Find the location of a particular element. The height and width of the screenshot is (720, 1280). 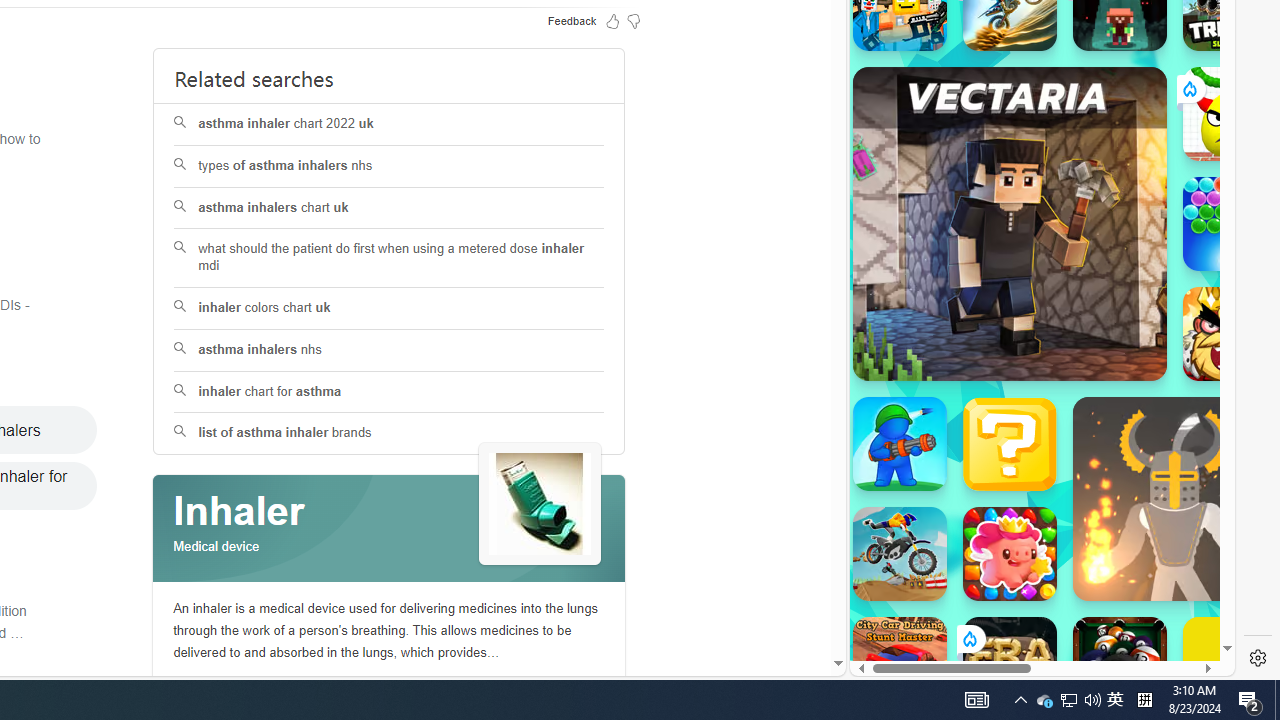

inhaler chart for asthma is located at coordinates (390, 392).